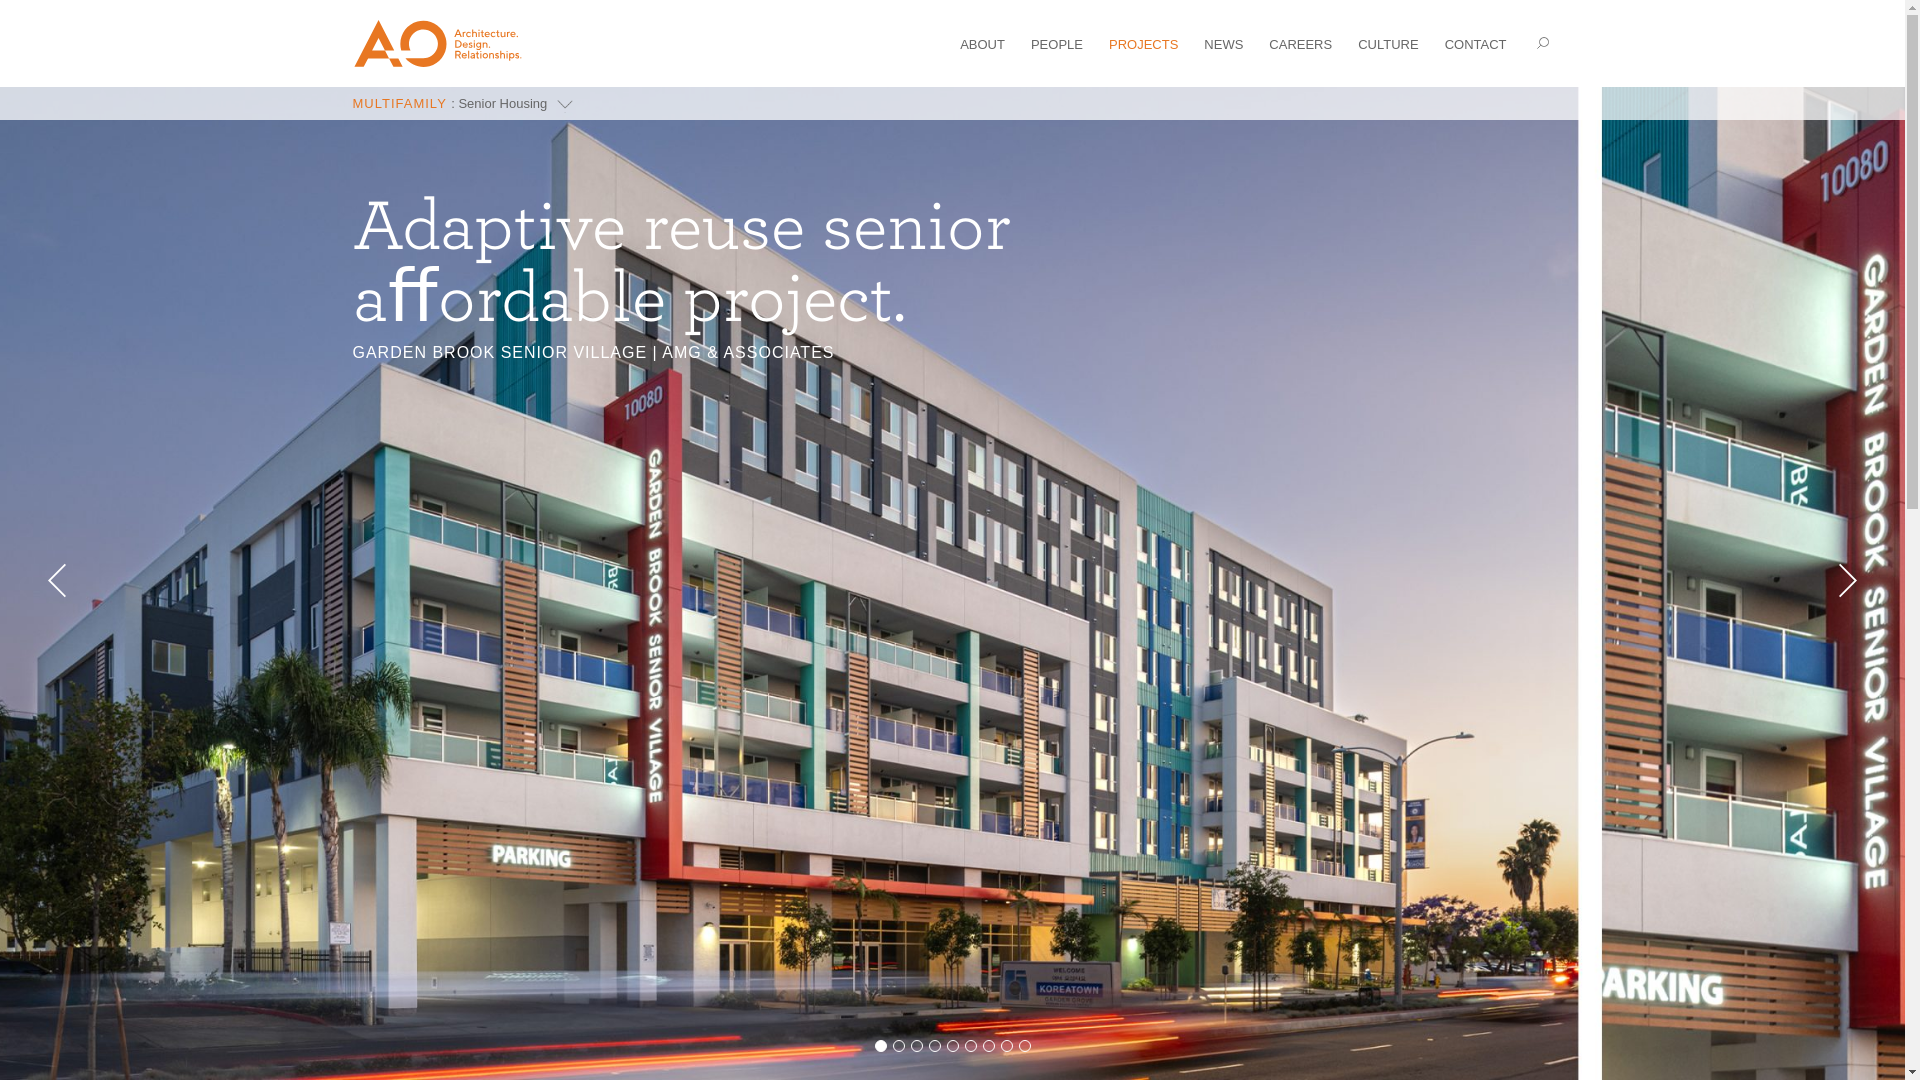 This screenshot has height=1080, width=1920. What do you see at coordinates (1476, 42) in the screenshot?
I see `CONTACT` at bounding box center [1476, 42].